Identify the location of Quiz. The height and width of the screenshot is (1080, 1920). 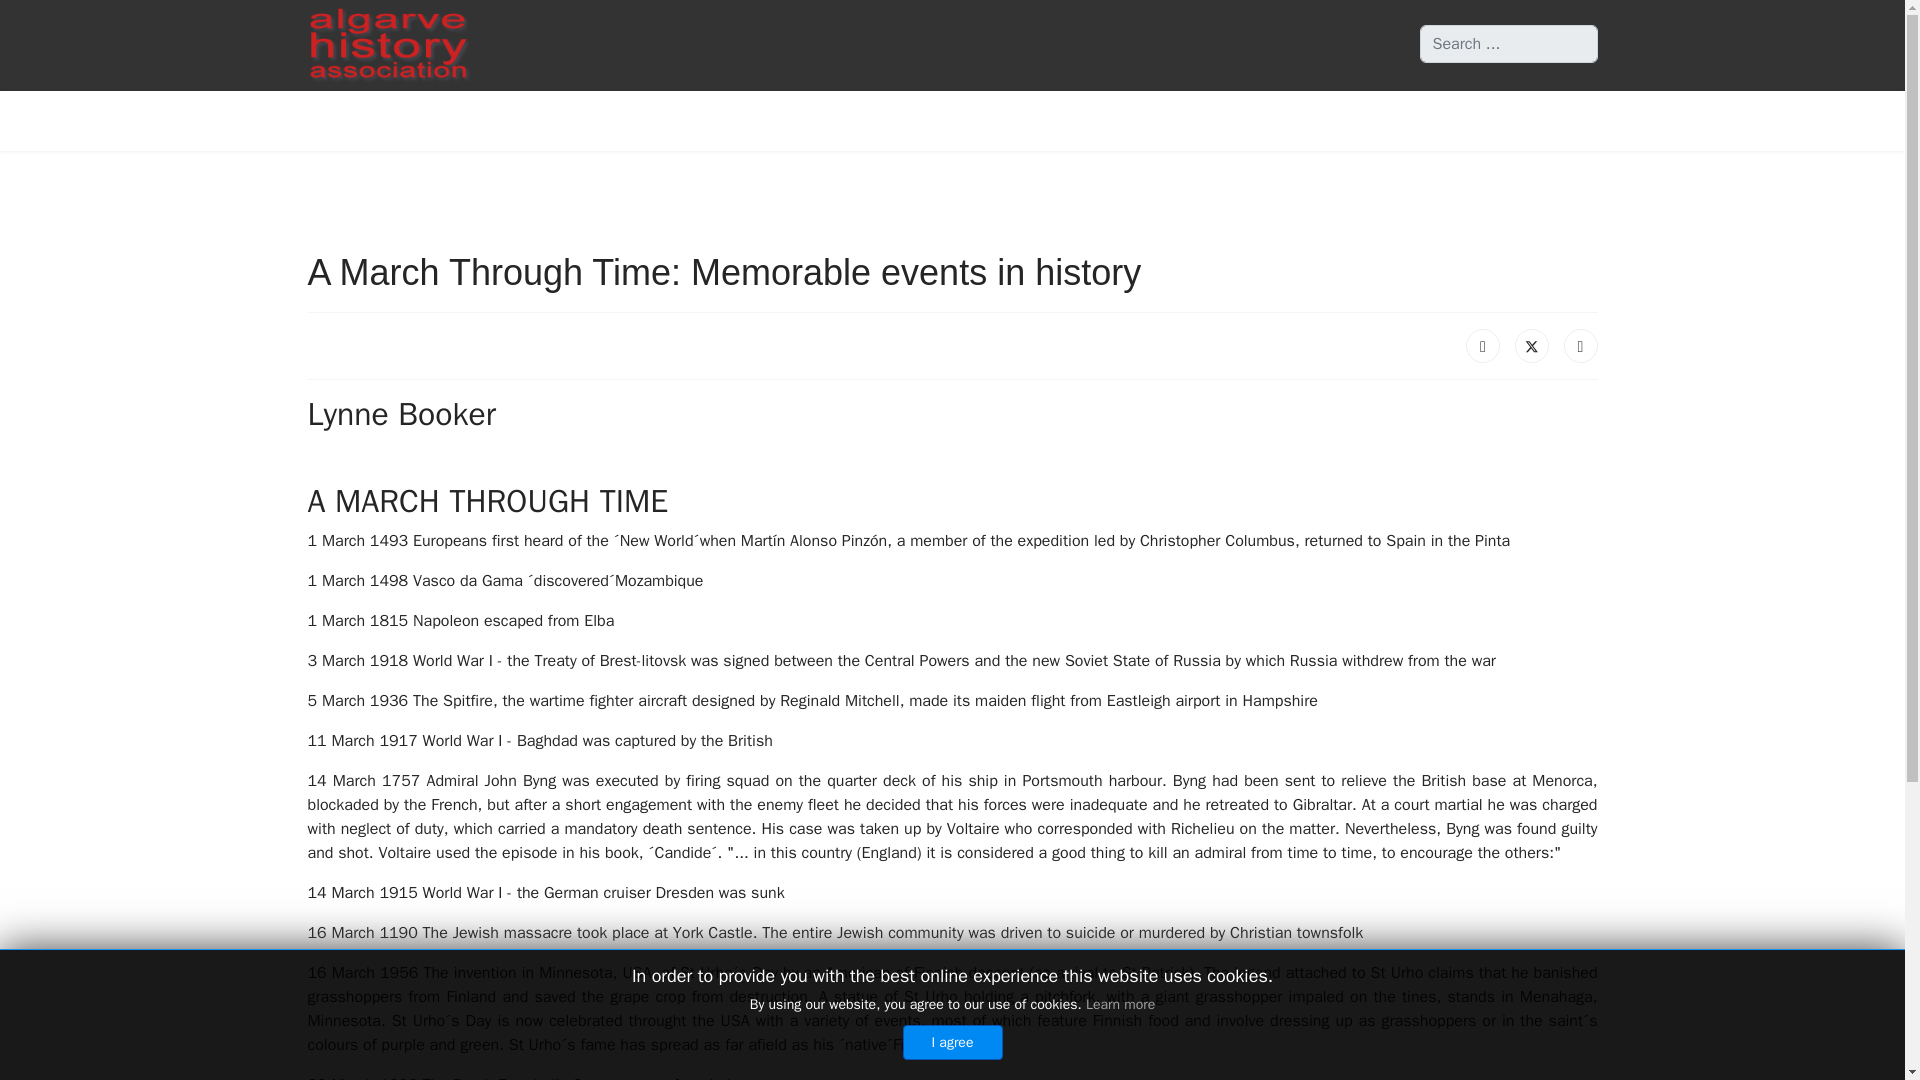
(1176, 120).